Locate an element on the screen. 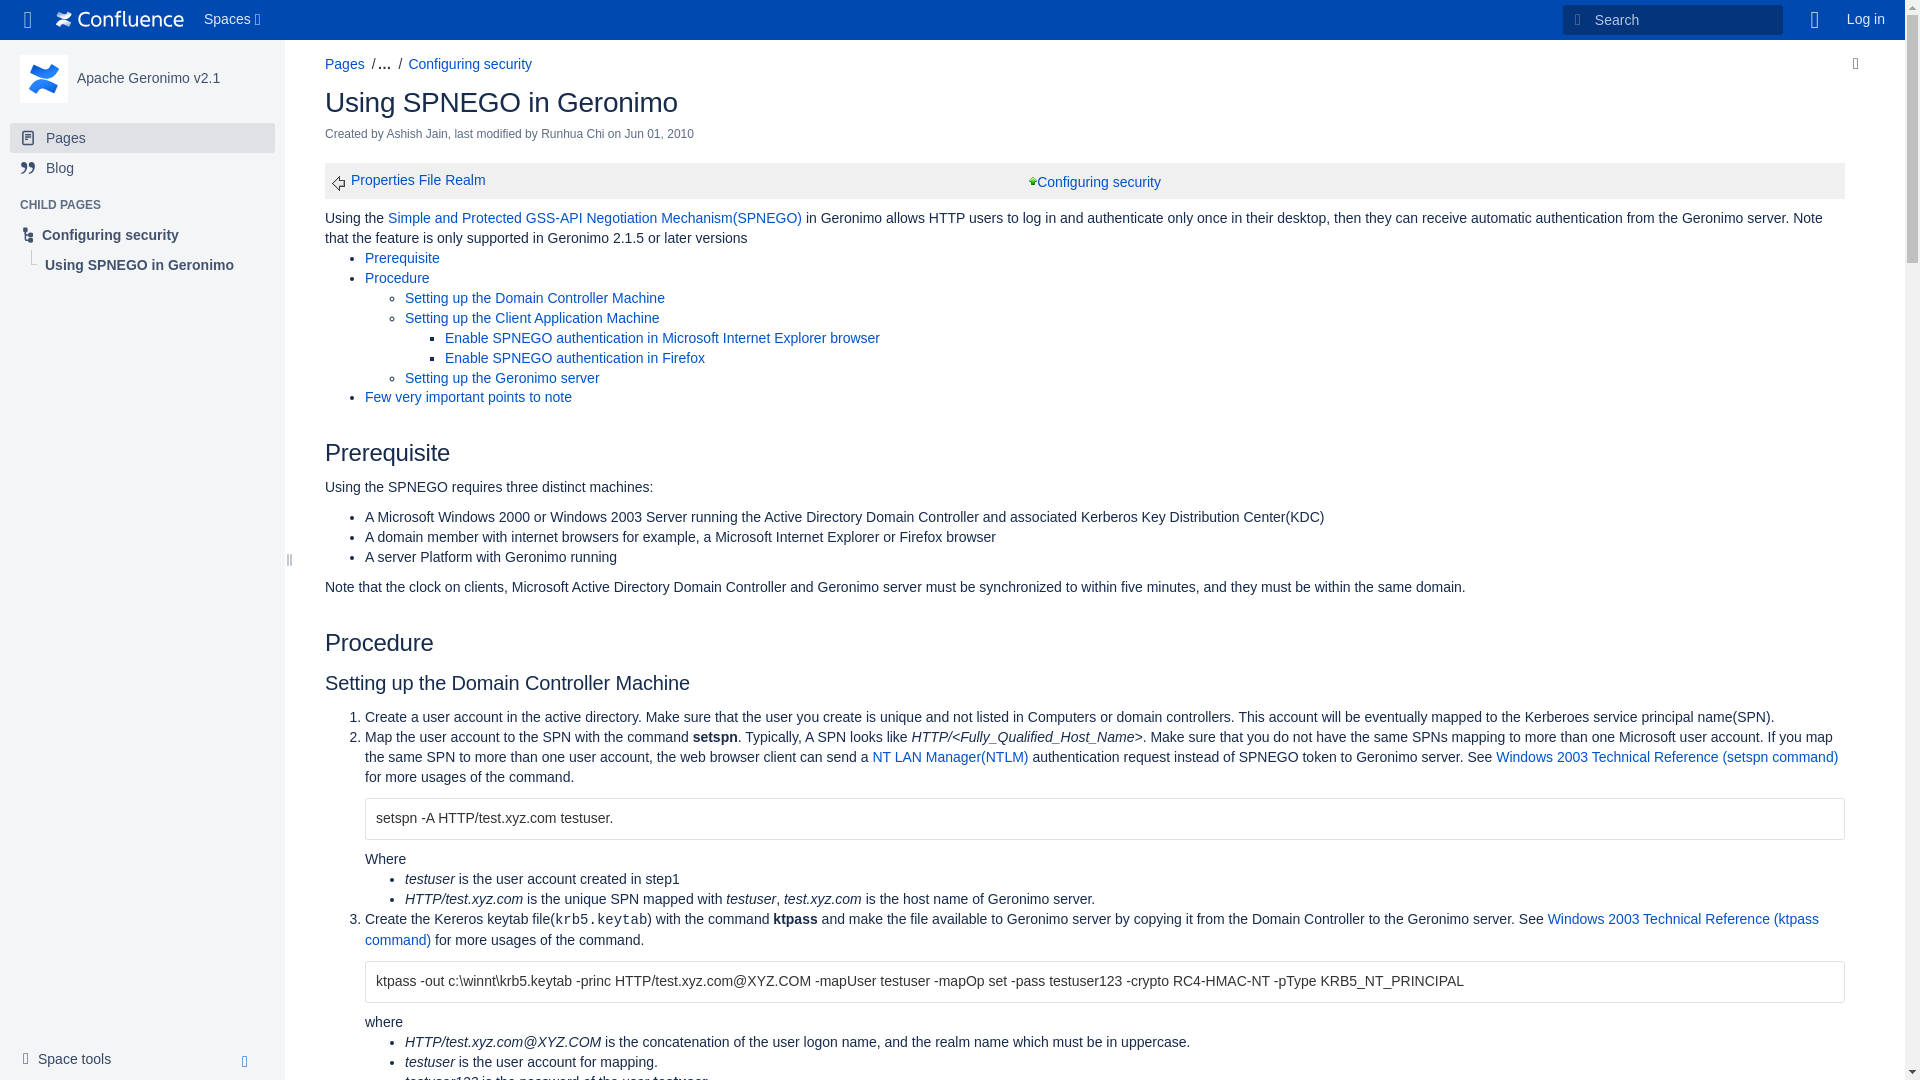 This screenshot has width=1920, height=1080. Pages is located at coordinates (344, 64).